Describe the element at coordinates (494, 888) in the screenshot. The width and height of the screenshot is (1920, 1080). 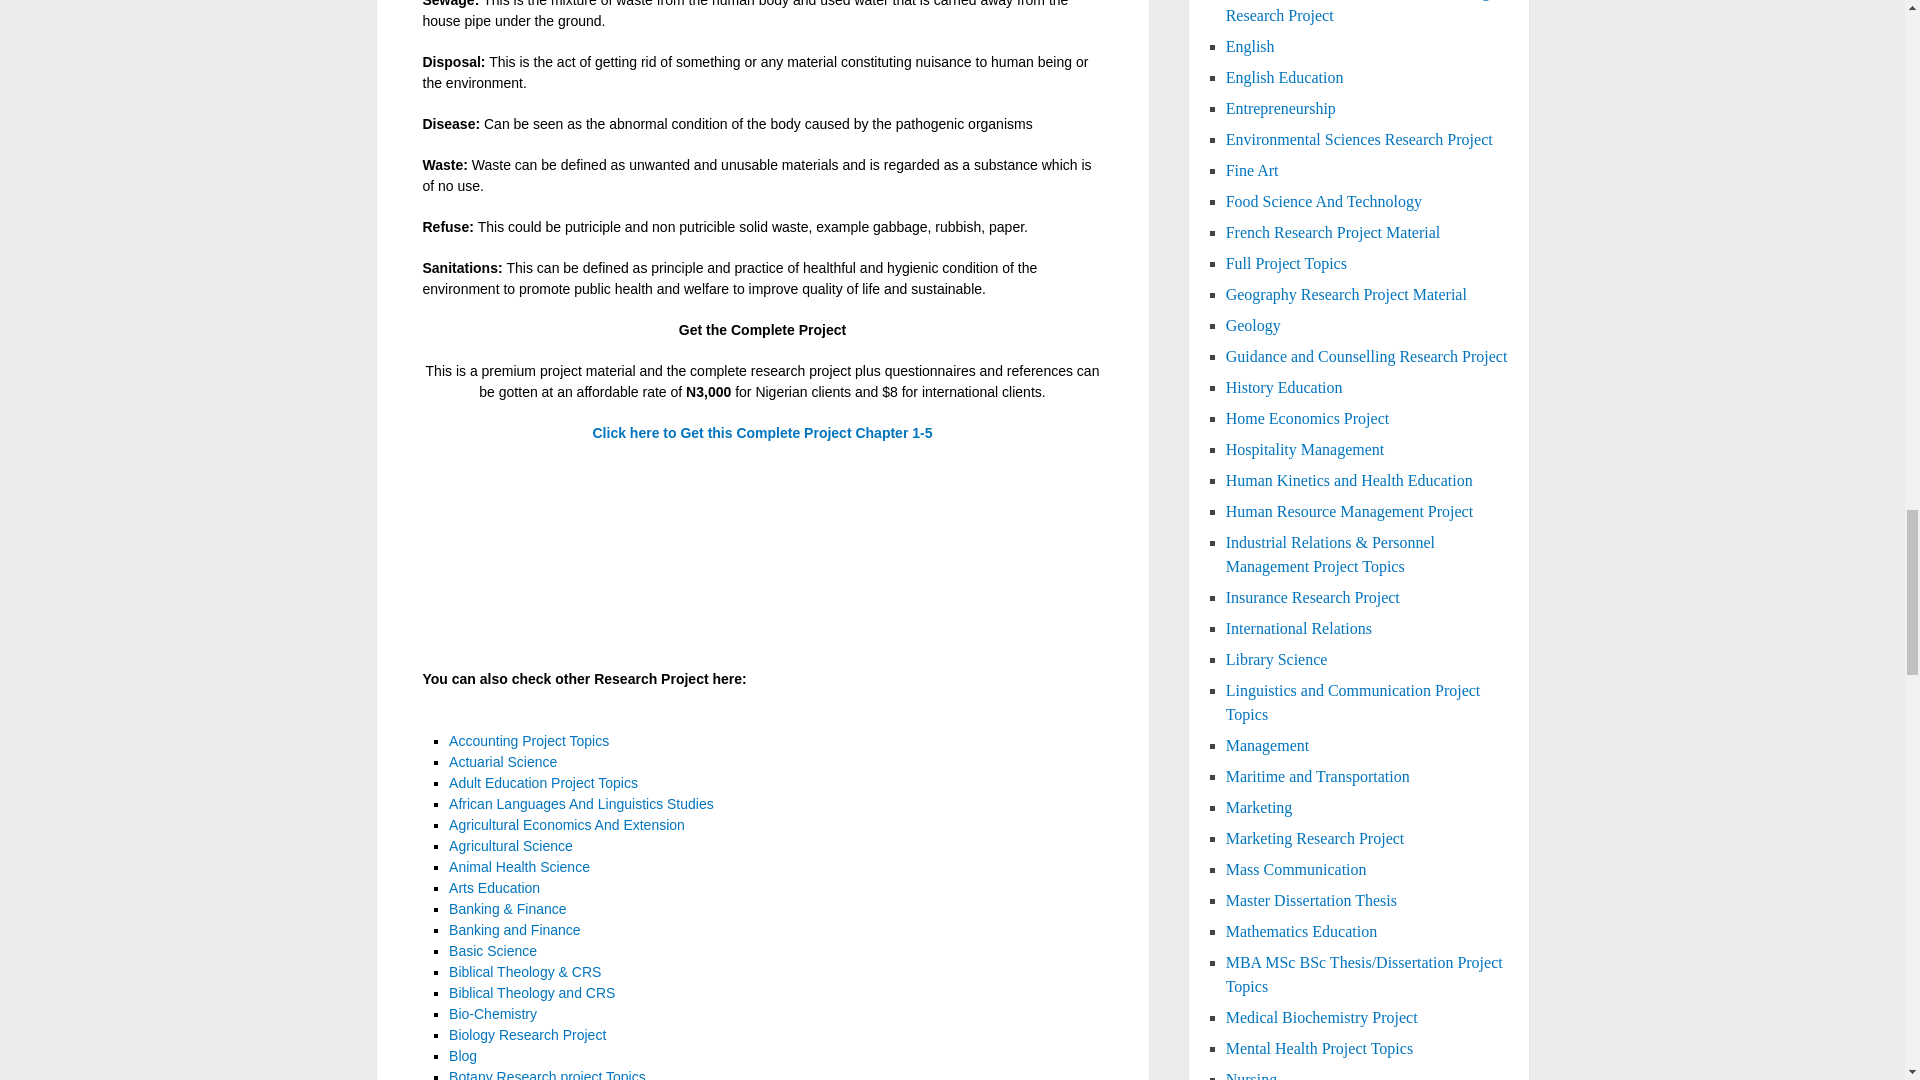
I see `Arts Education` at that location.